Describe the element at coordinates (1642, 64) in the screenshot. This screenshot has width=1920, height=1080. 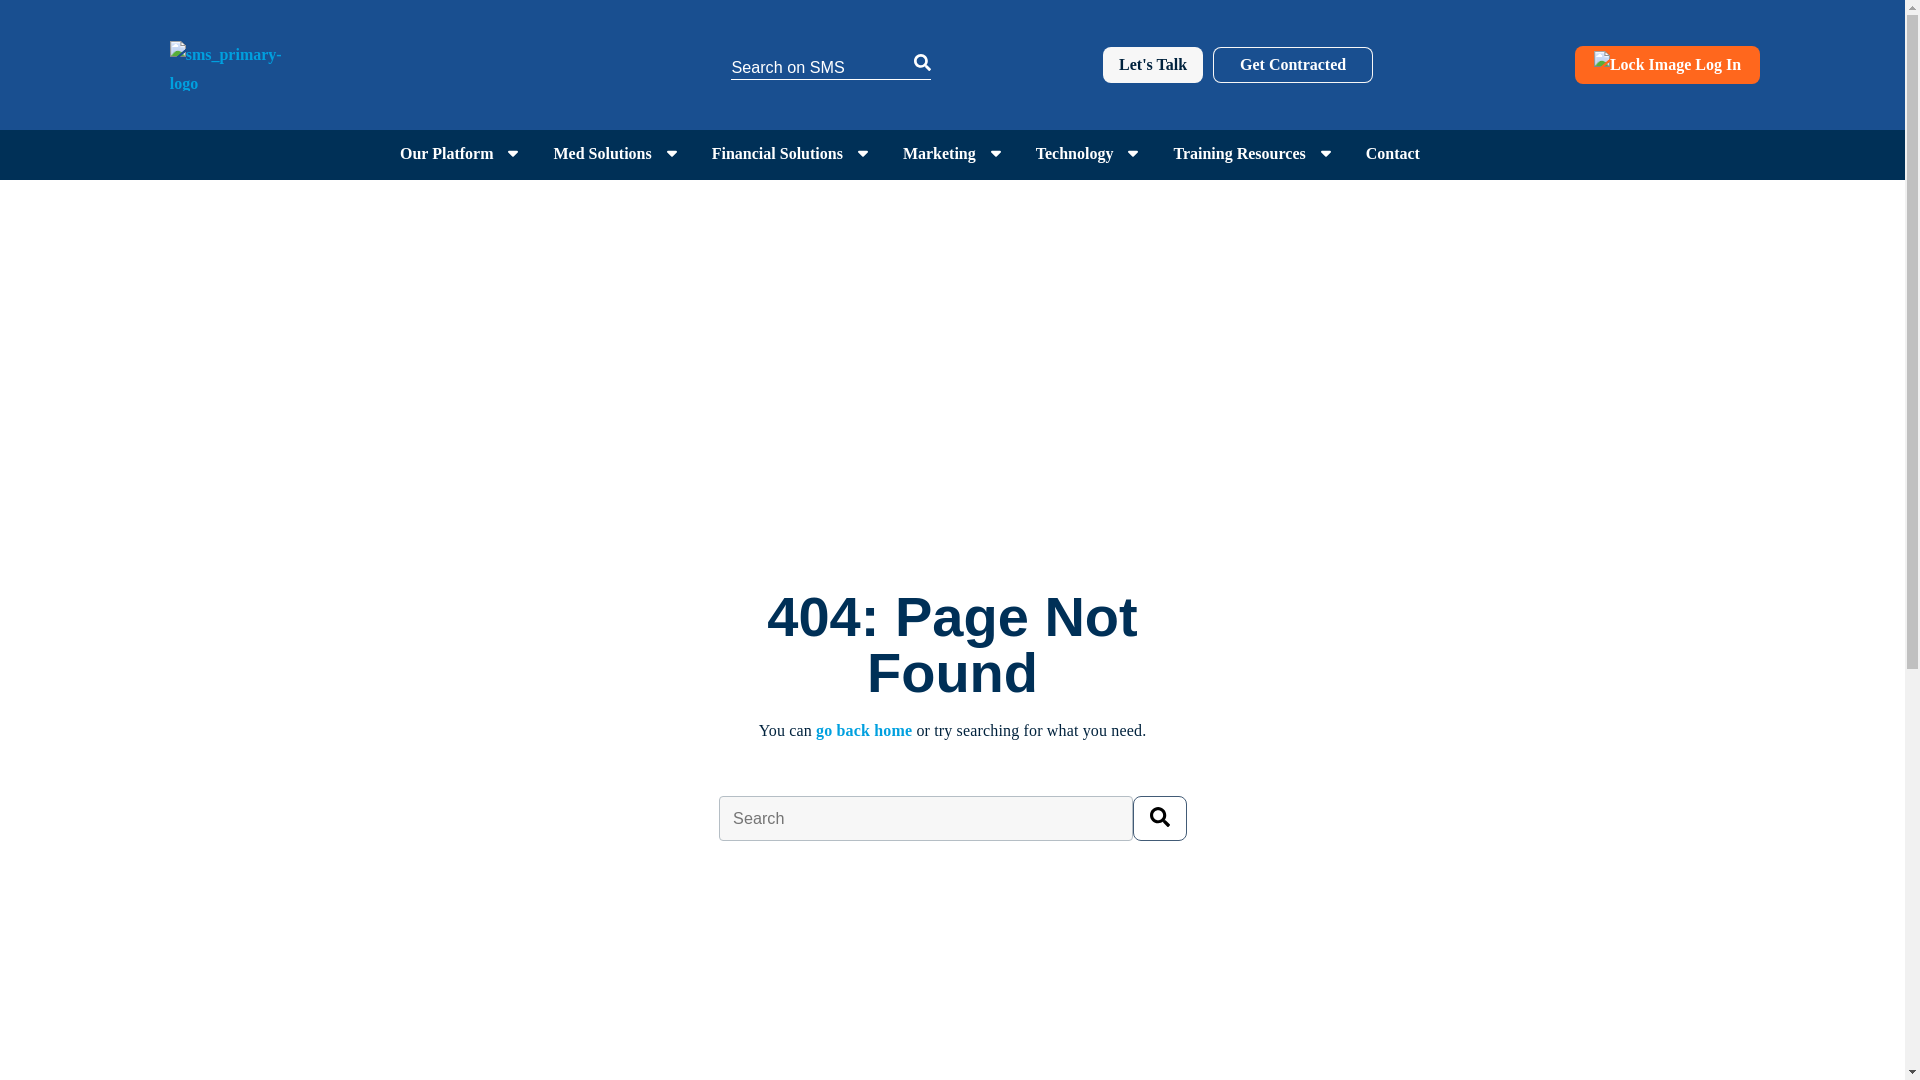
I see `Lock Image` at that location.